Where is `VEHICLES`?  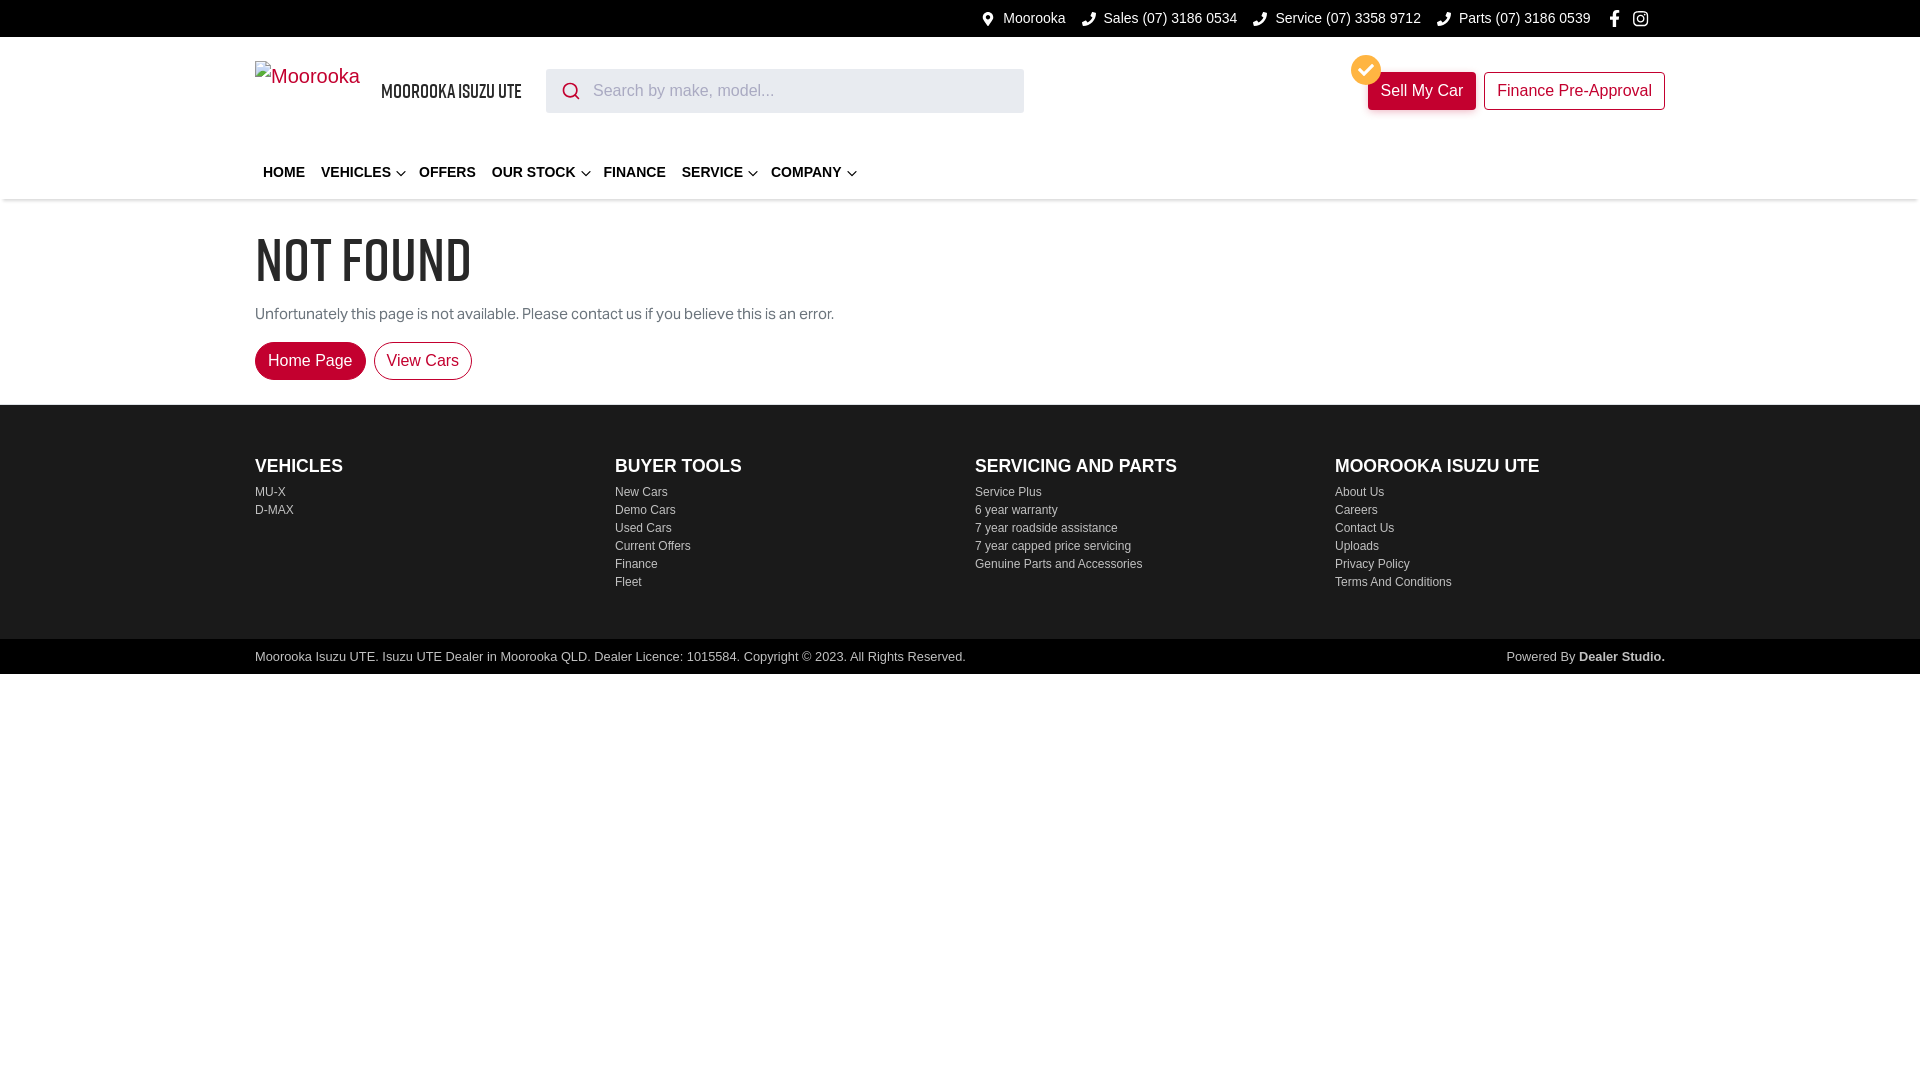 VEHICLES is located at coordinates (362, 172).